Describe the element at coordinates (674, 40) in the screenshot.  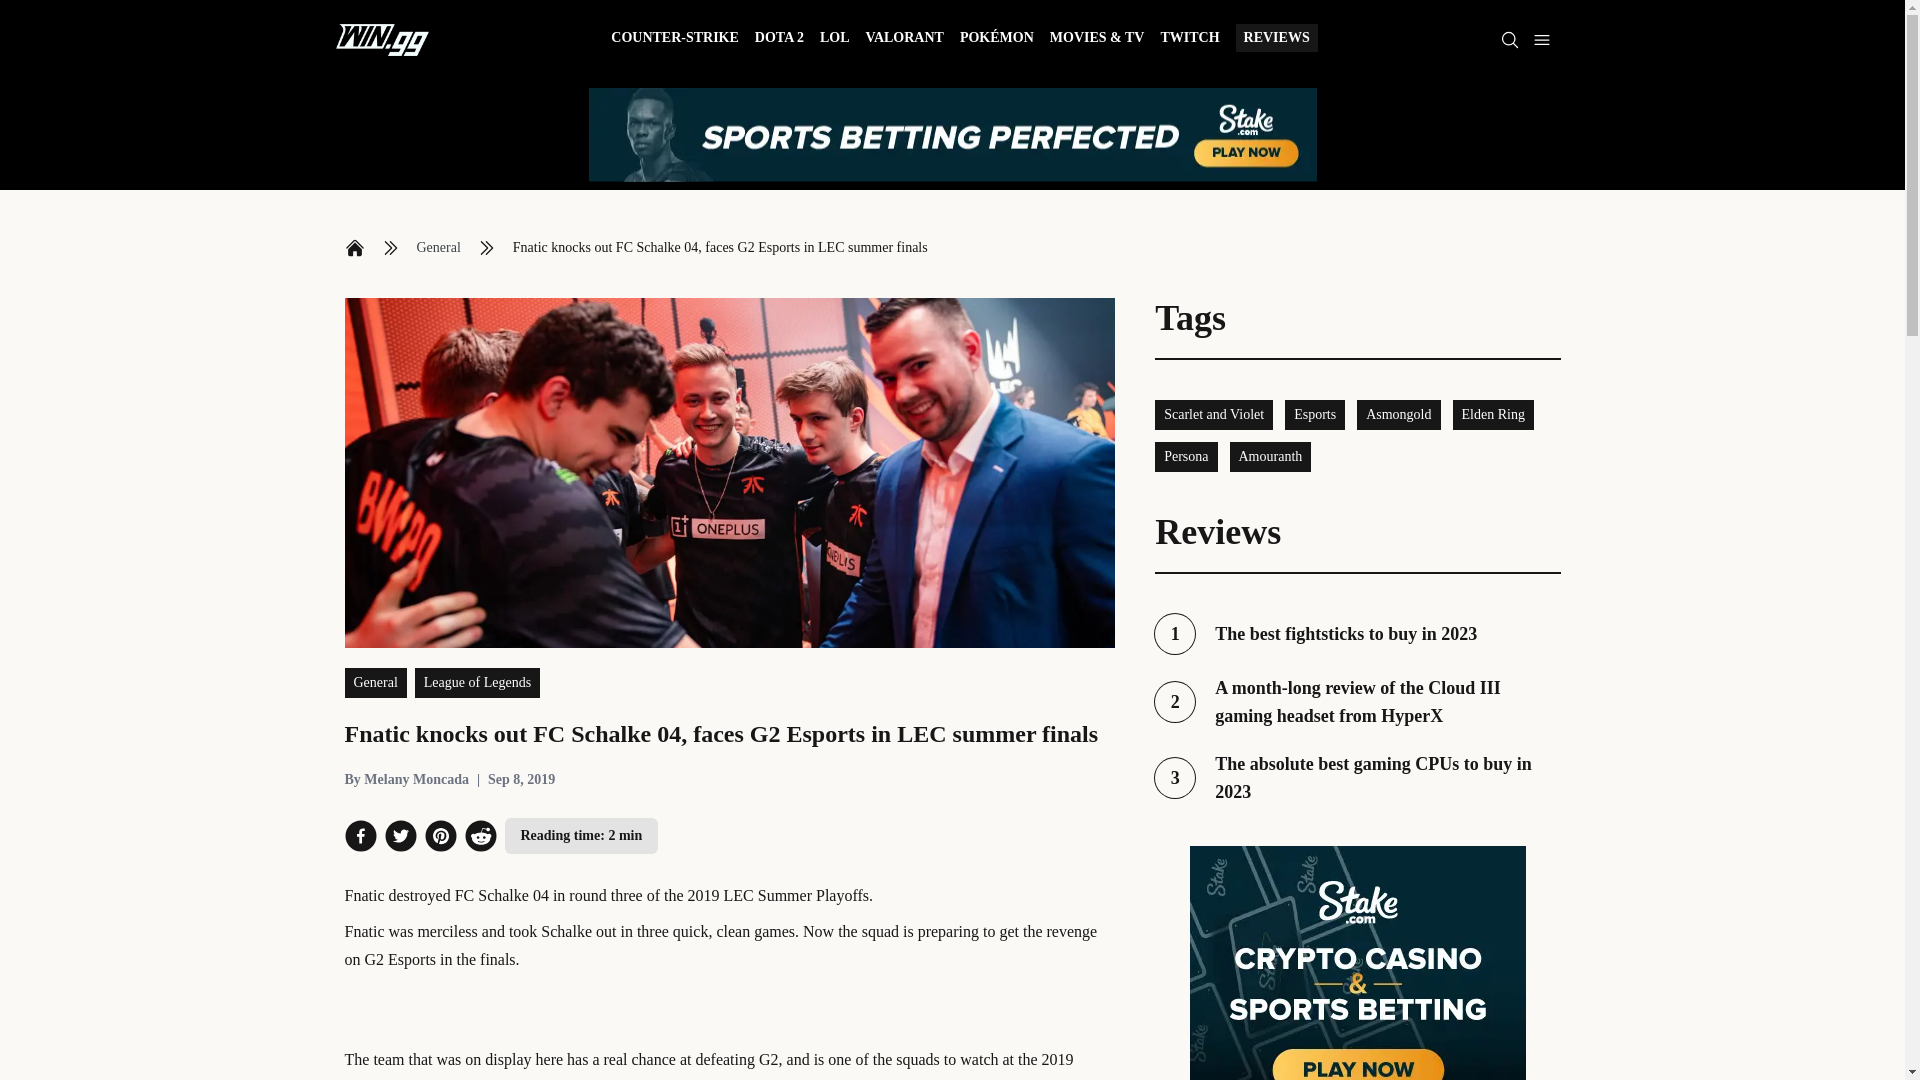
I see `By Melany Moncada` at that location.